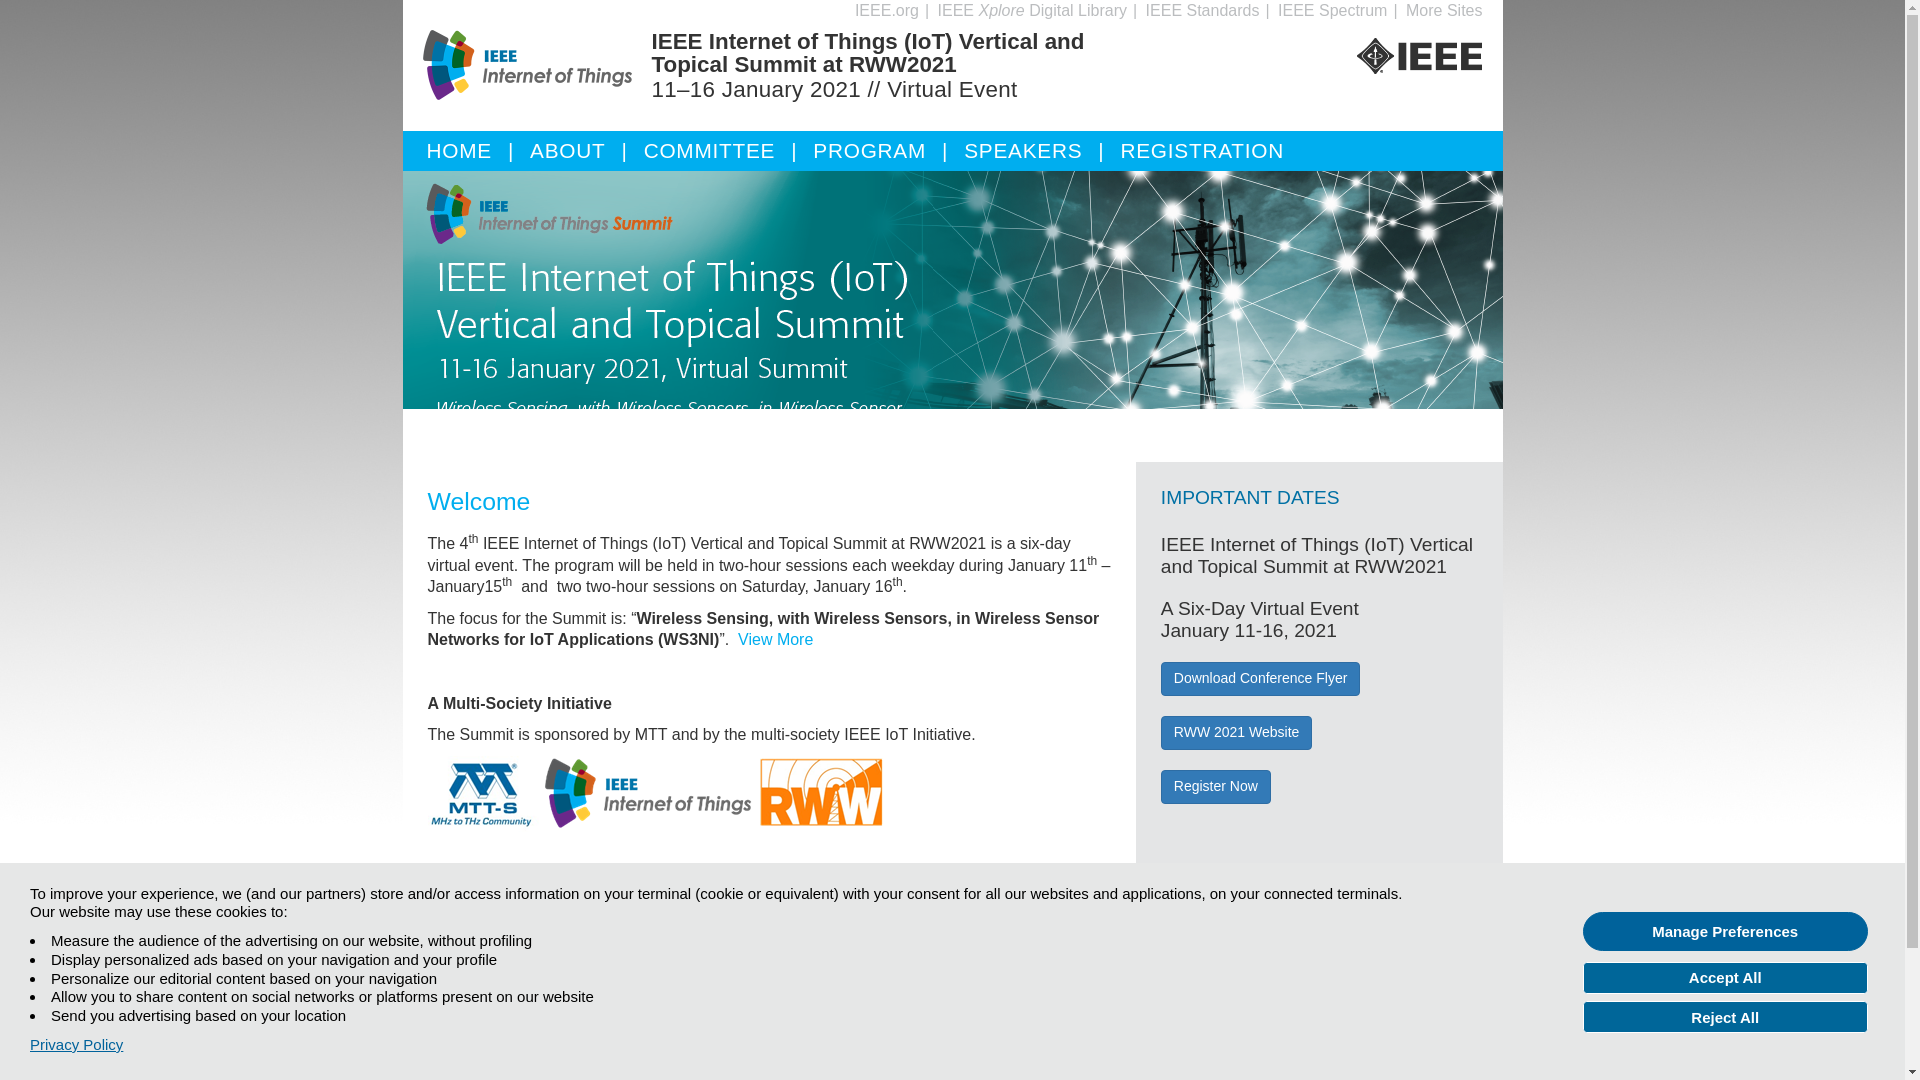 This screenshot has width=1920, height=1080. I want to click on Speakers, so click(1041, 144).